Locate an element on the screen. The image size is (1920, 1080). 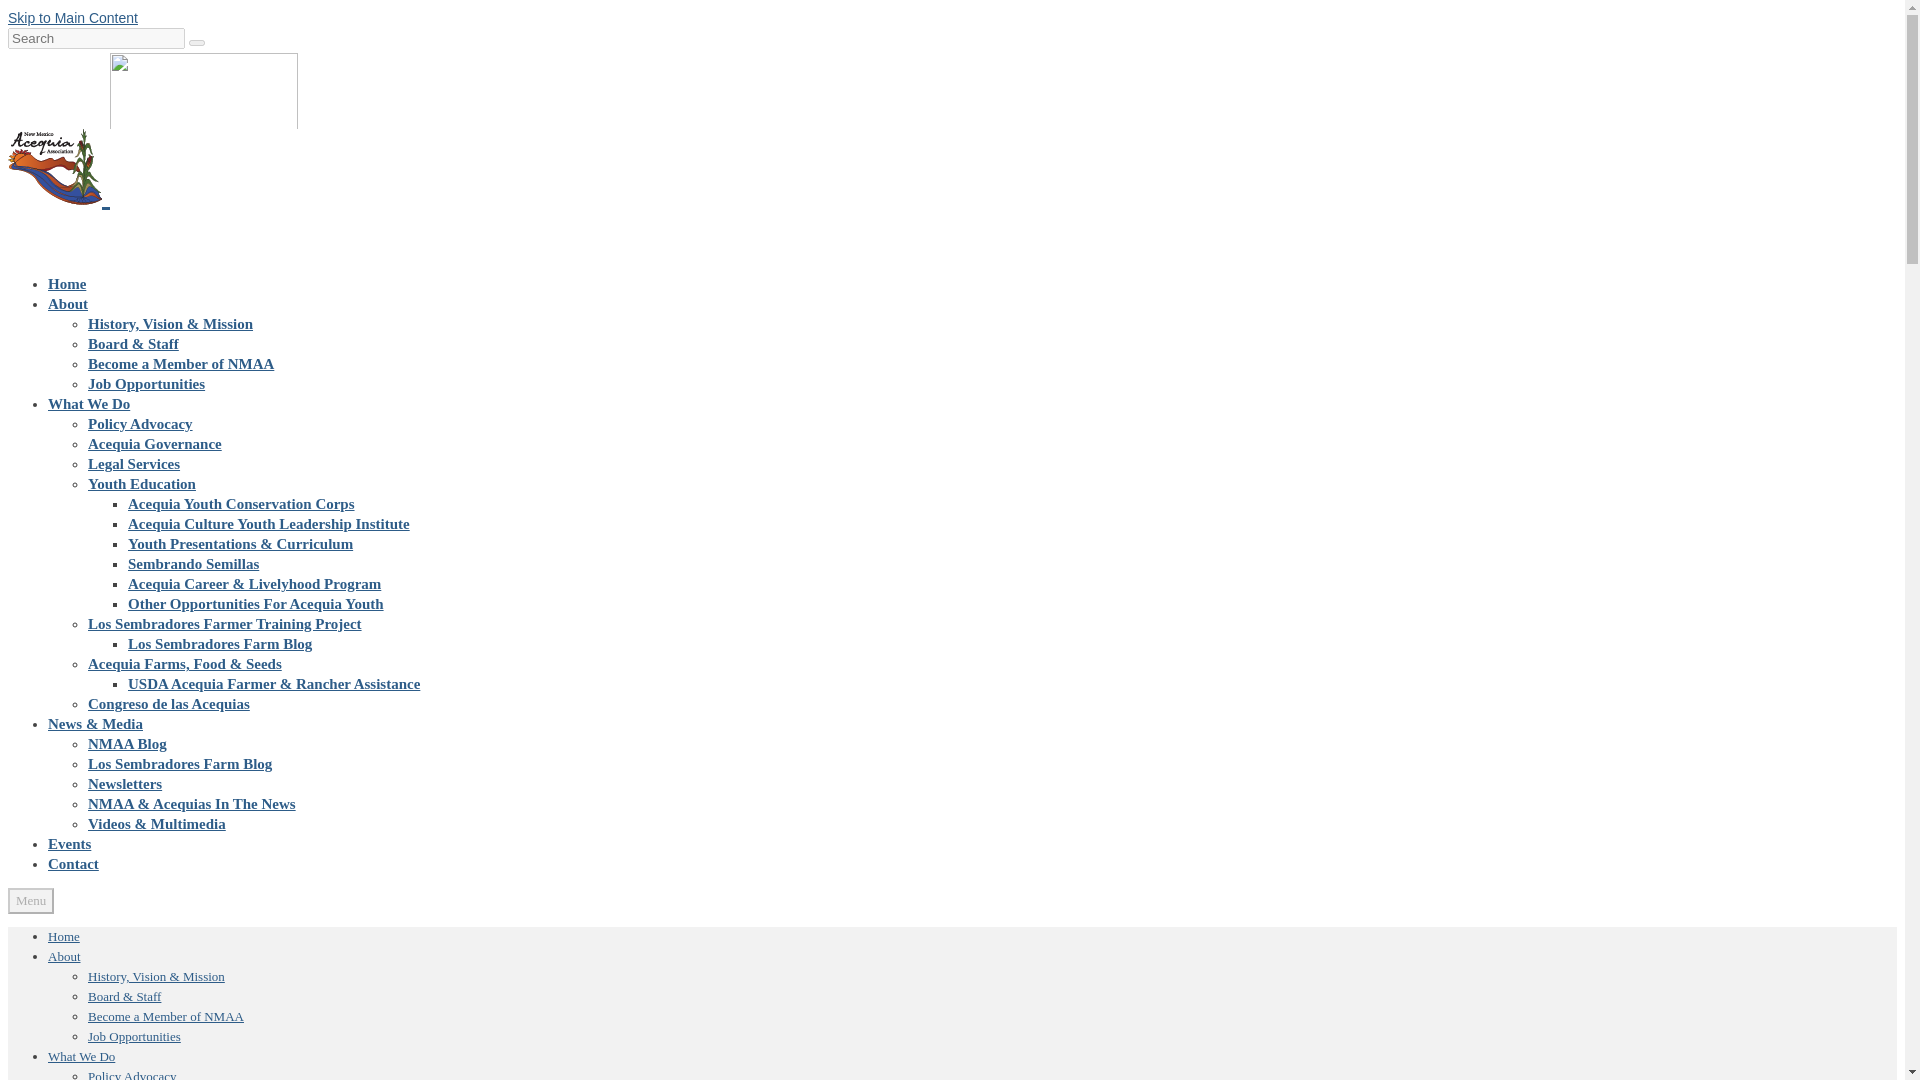
Policy Advocacy is located at coordinates (140, 424).